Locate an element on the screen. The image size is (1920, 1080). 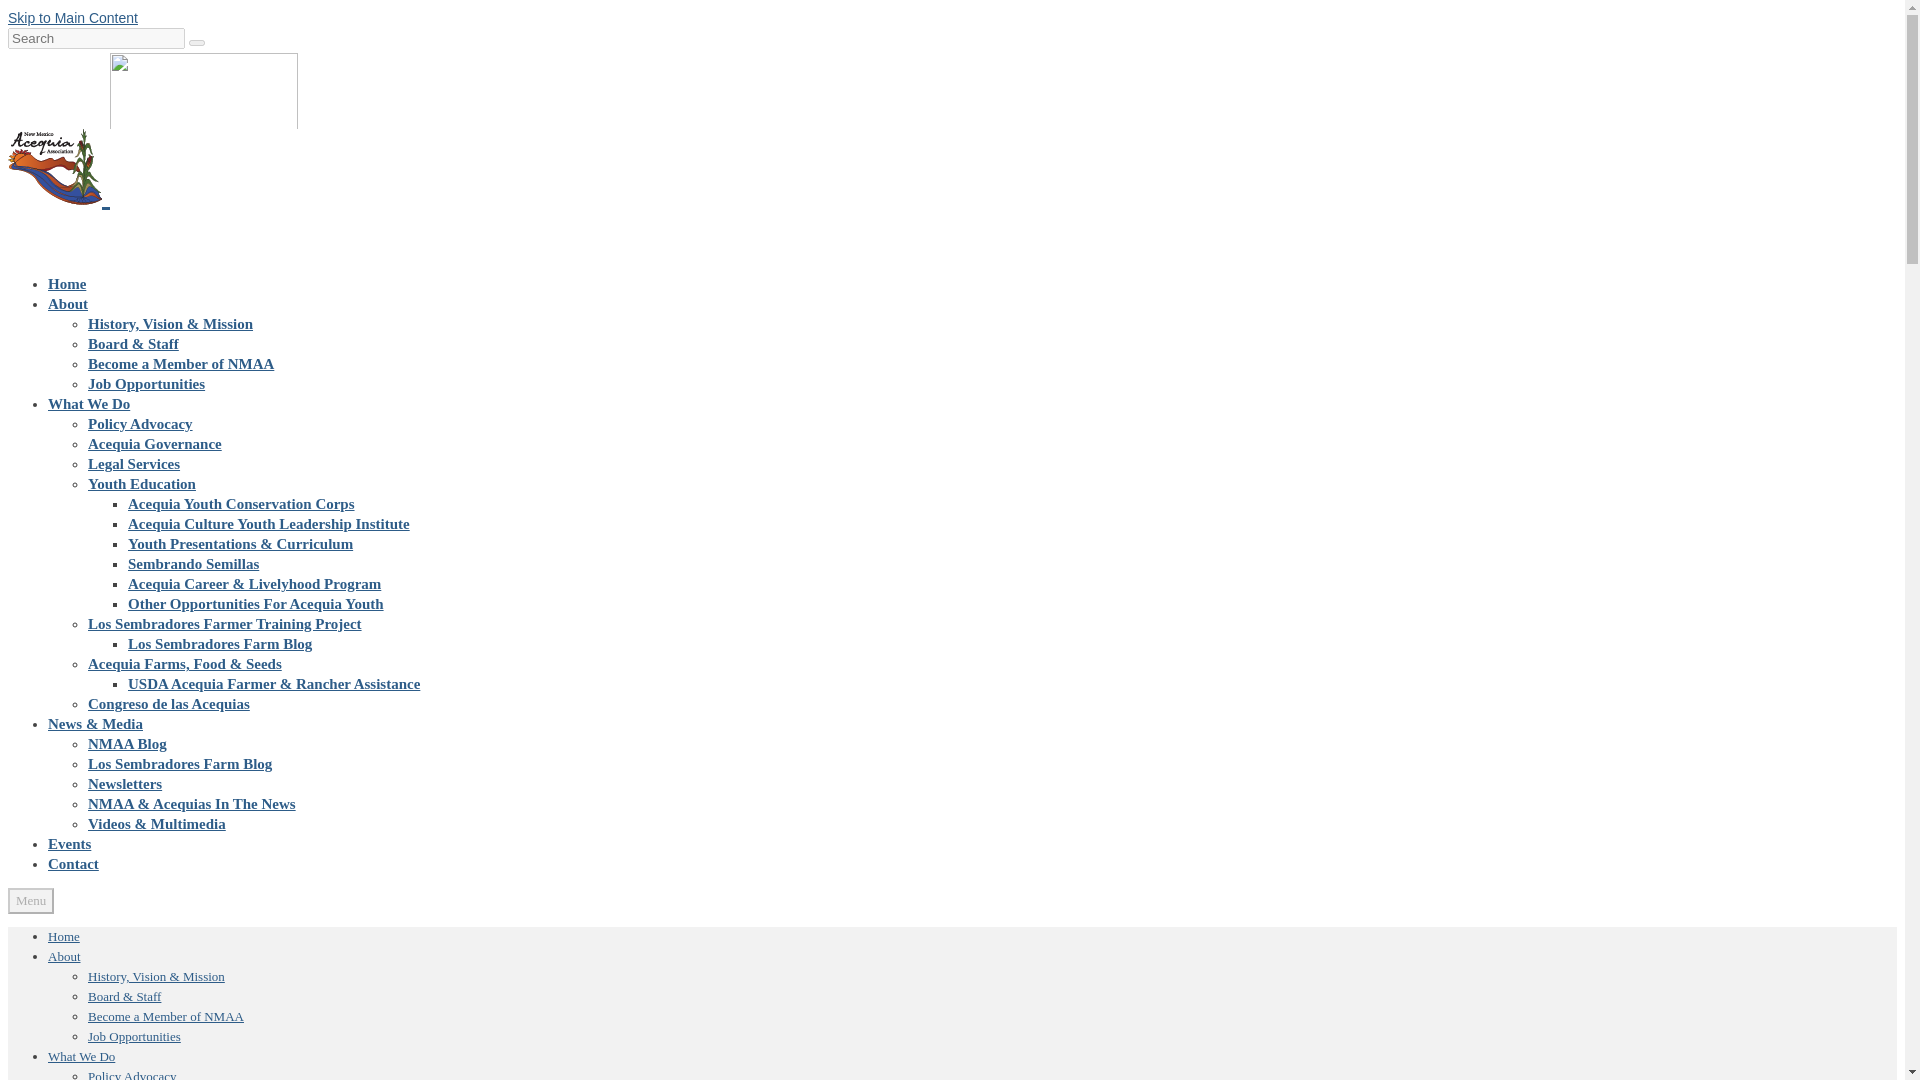
Policy Advocacy is located at coordinates (140, 424).